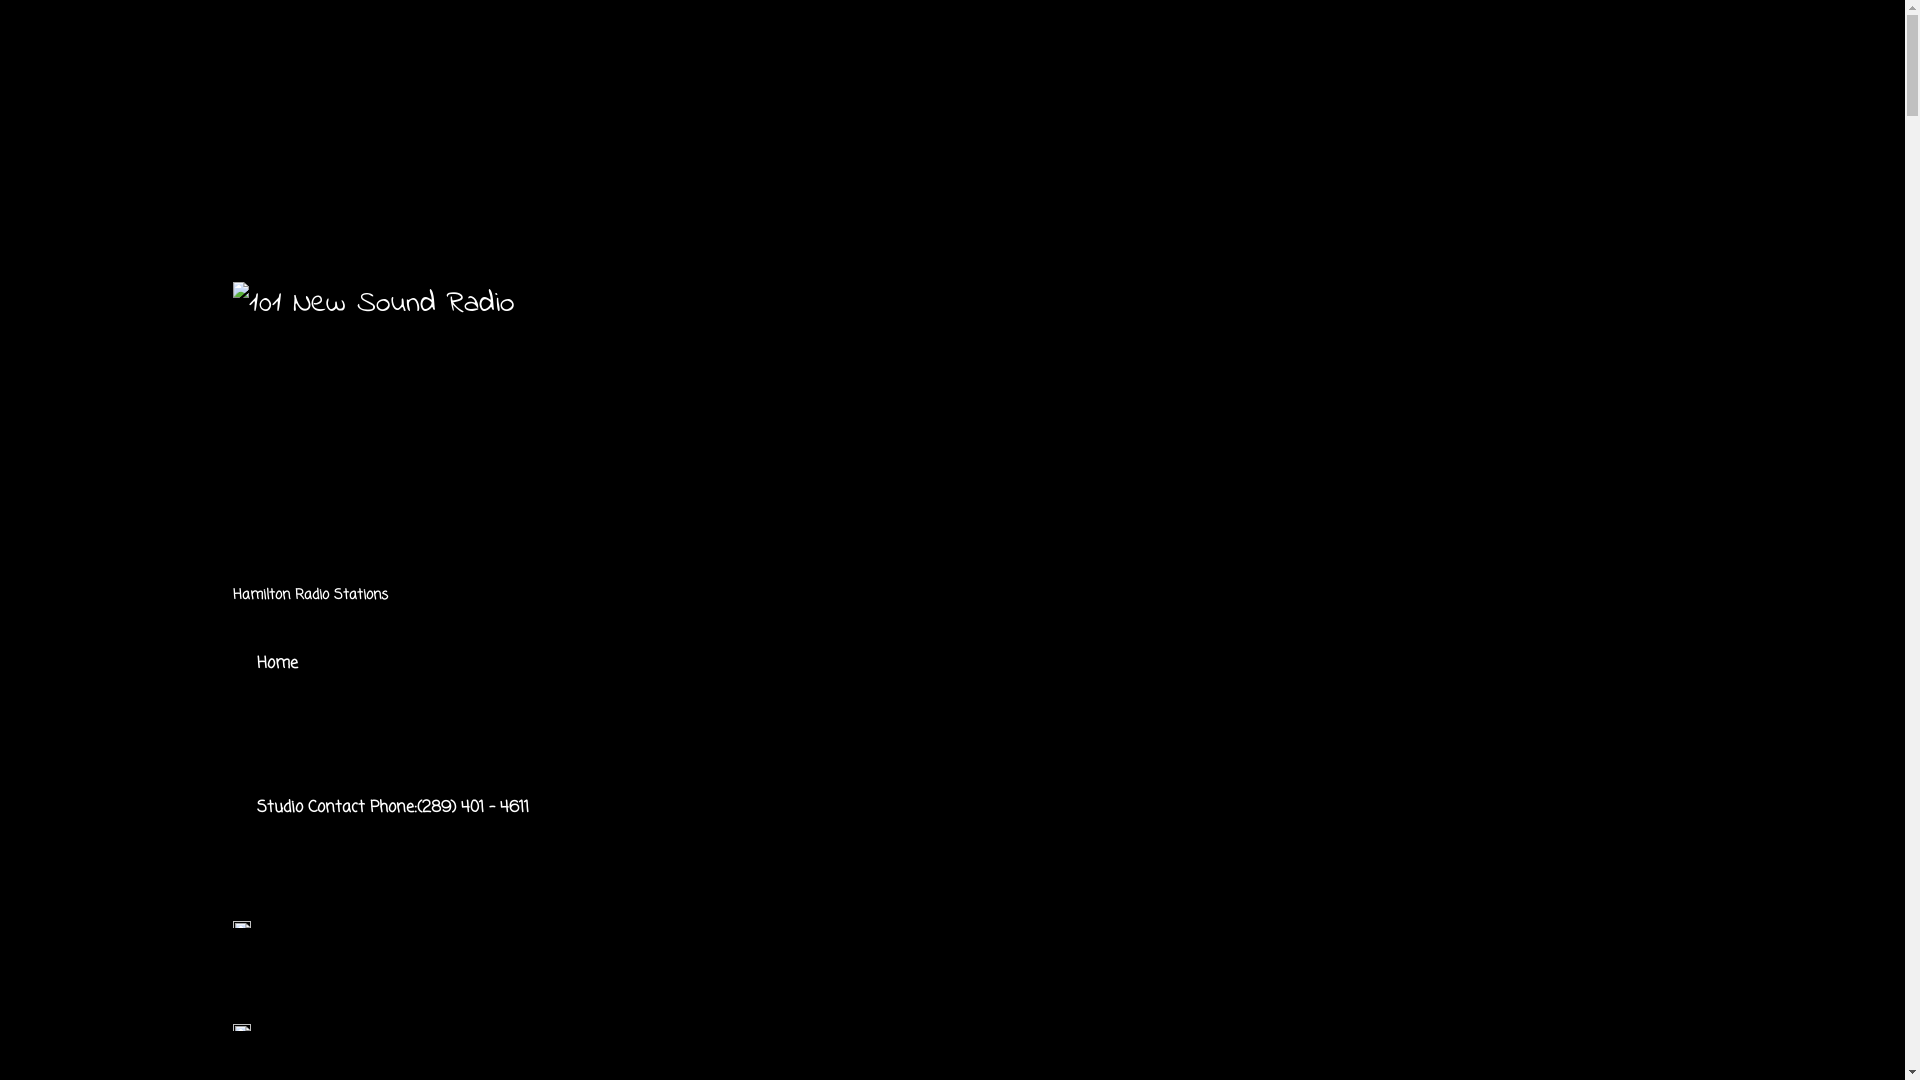 The image size is (1920, 1080). Describe the element at coordinates (276, 664) in the screenshot. I see `Home` at that location.